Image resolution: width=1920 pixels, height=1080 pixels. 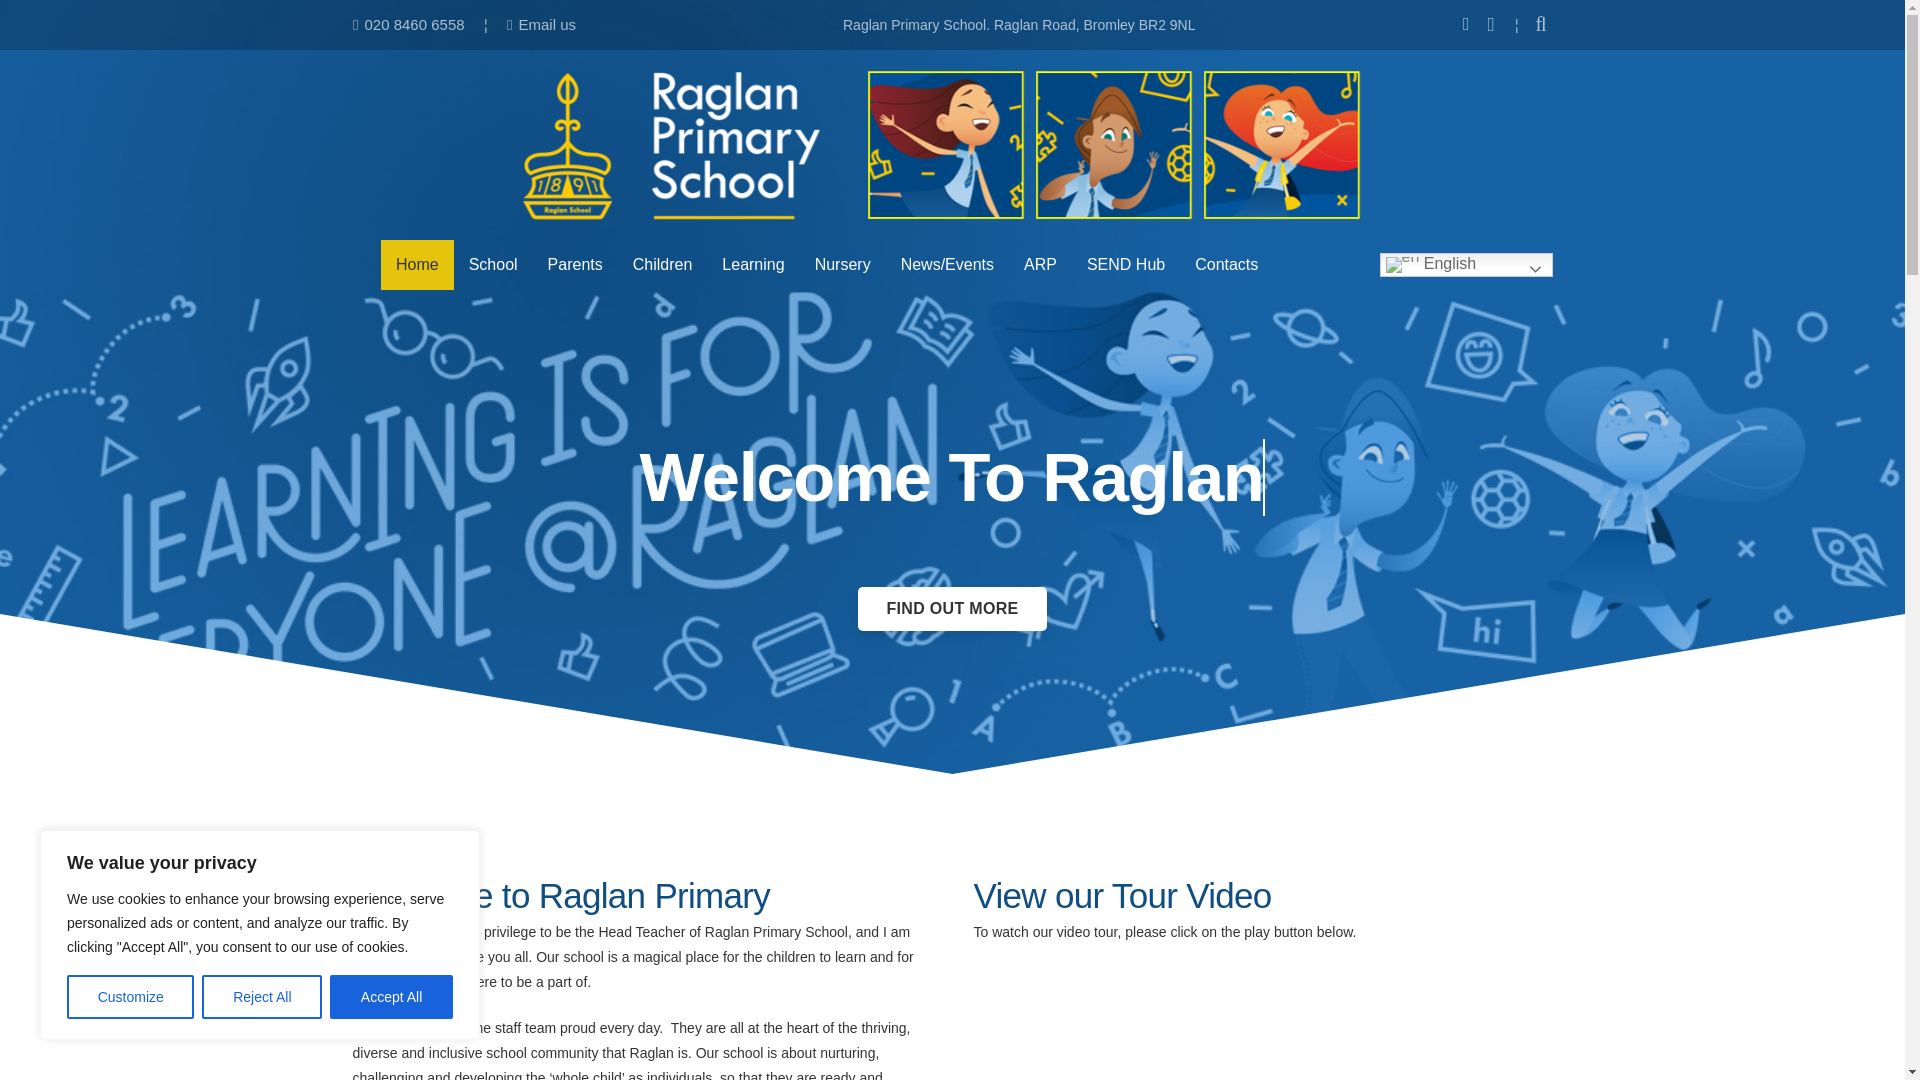 What do you see at coordinates (493, 264) in the screenshot?
I see `School` at bounding box center [493, 264].